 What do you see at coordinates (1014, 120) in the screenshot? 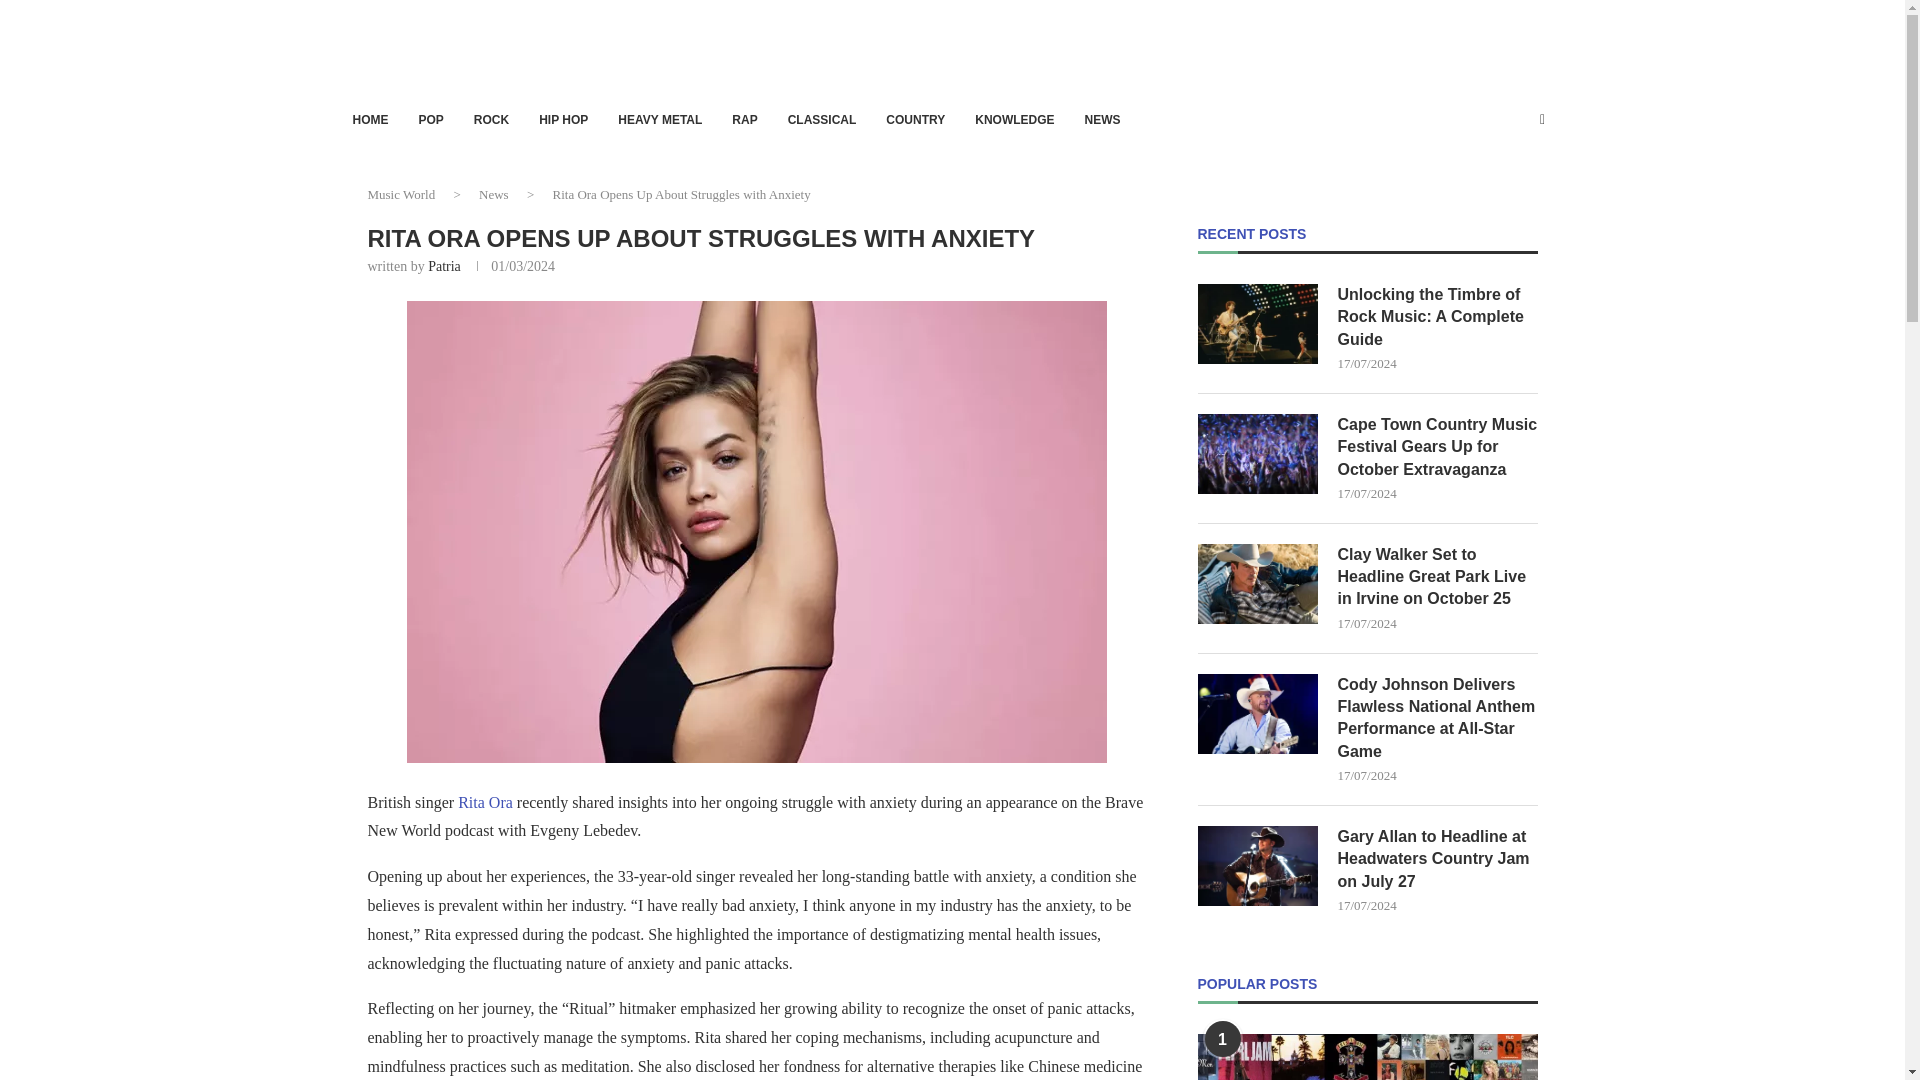
I see `KNOWLEDGE` at bounding box center [1014, 120].